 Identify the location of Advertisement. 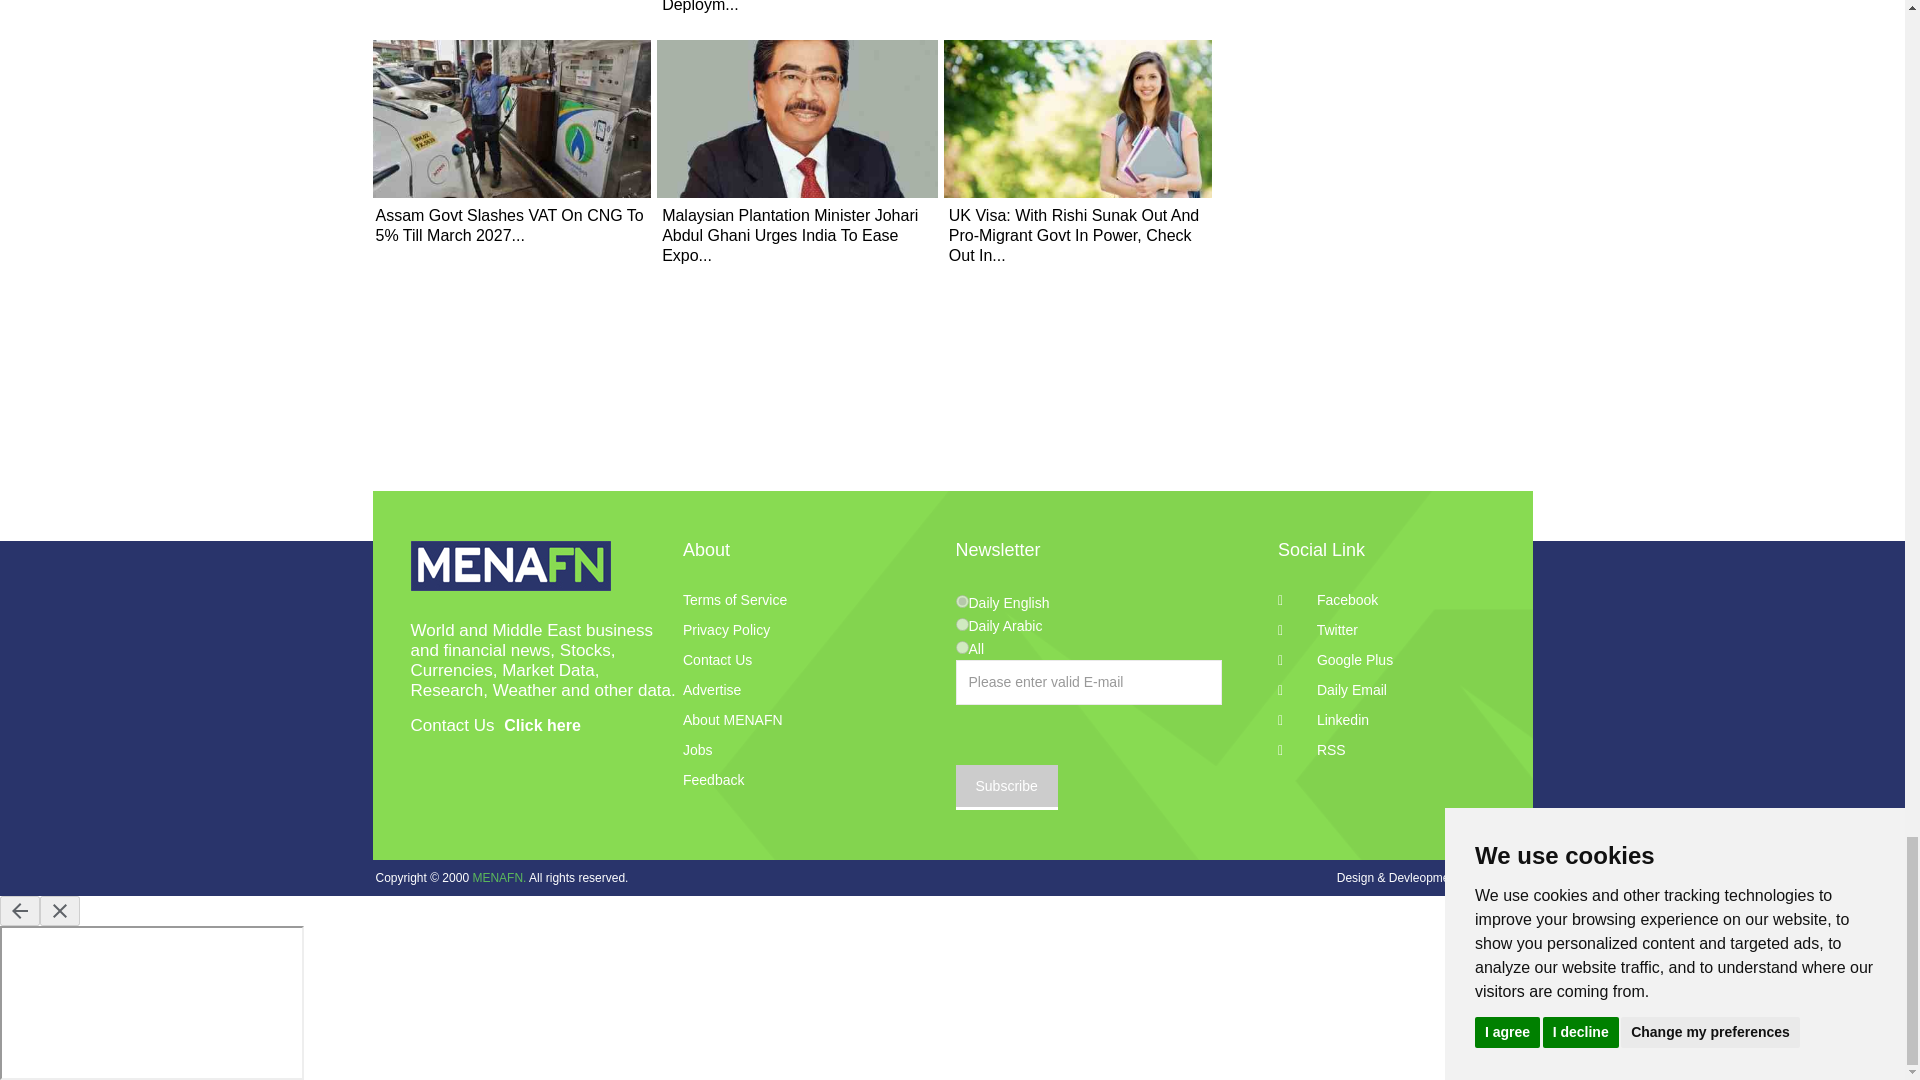
(1382, 48).